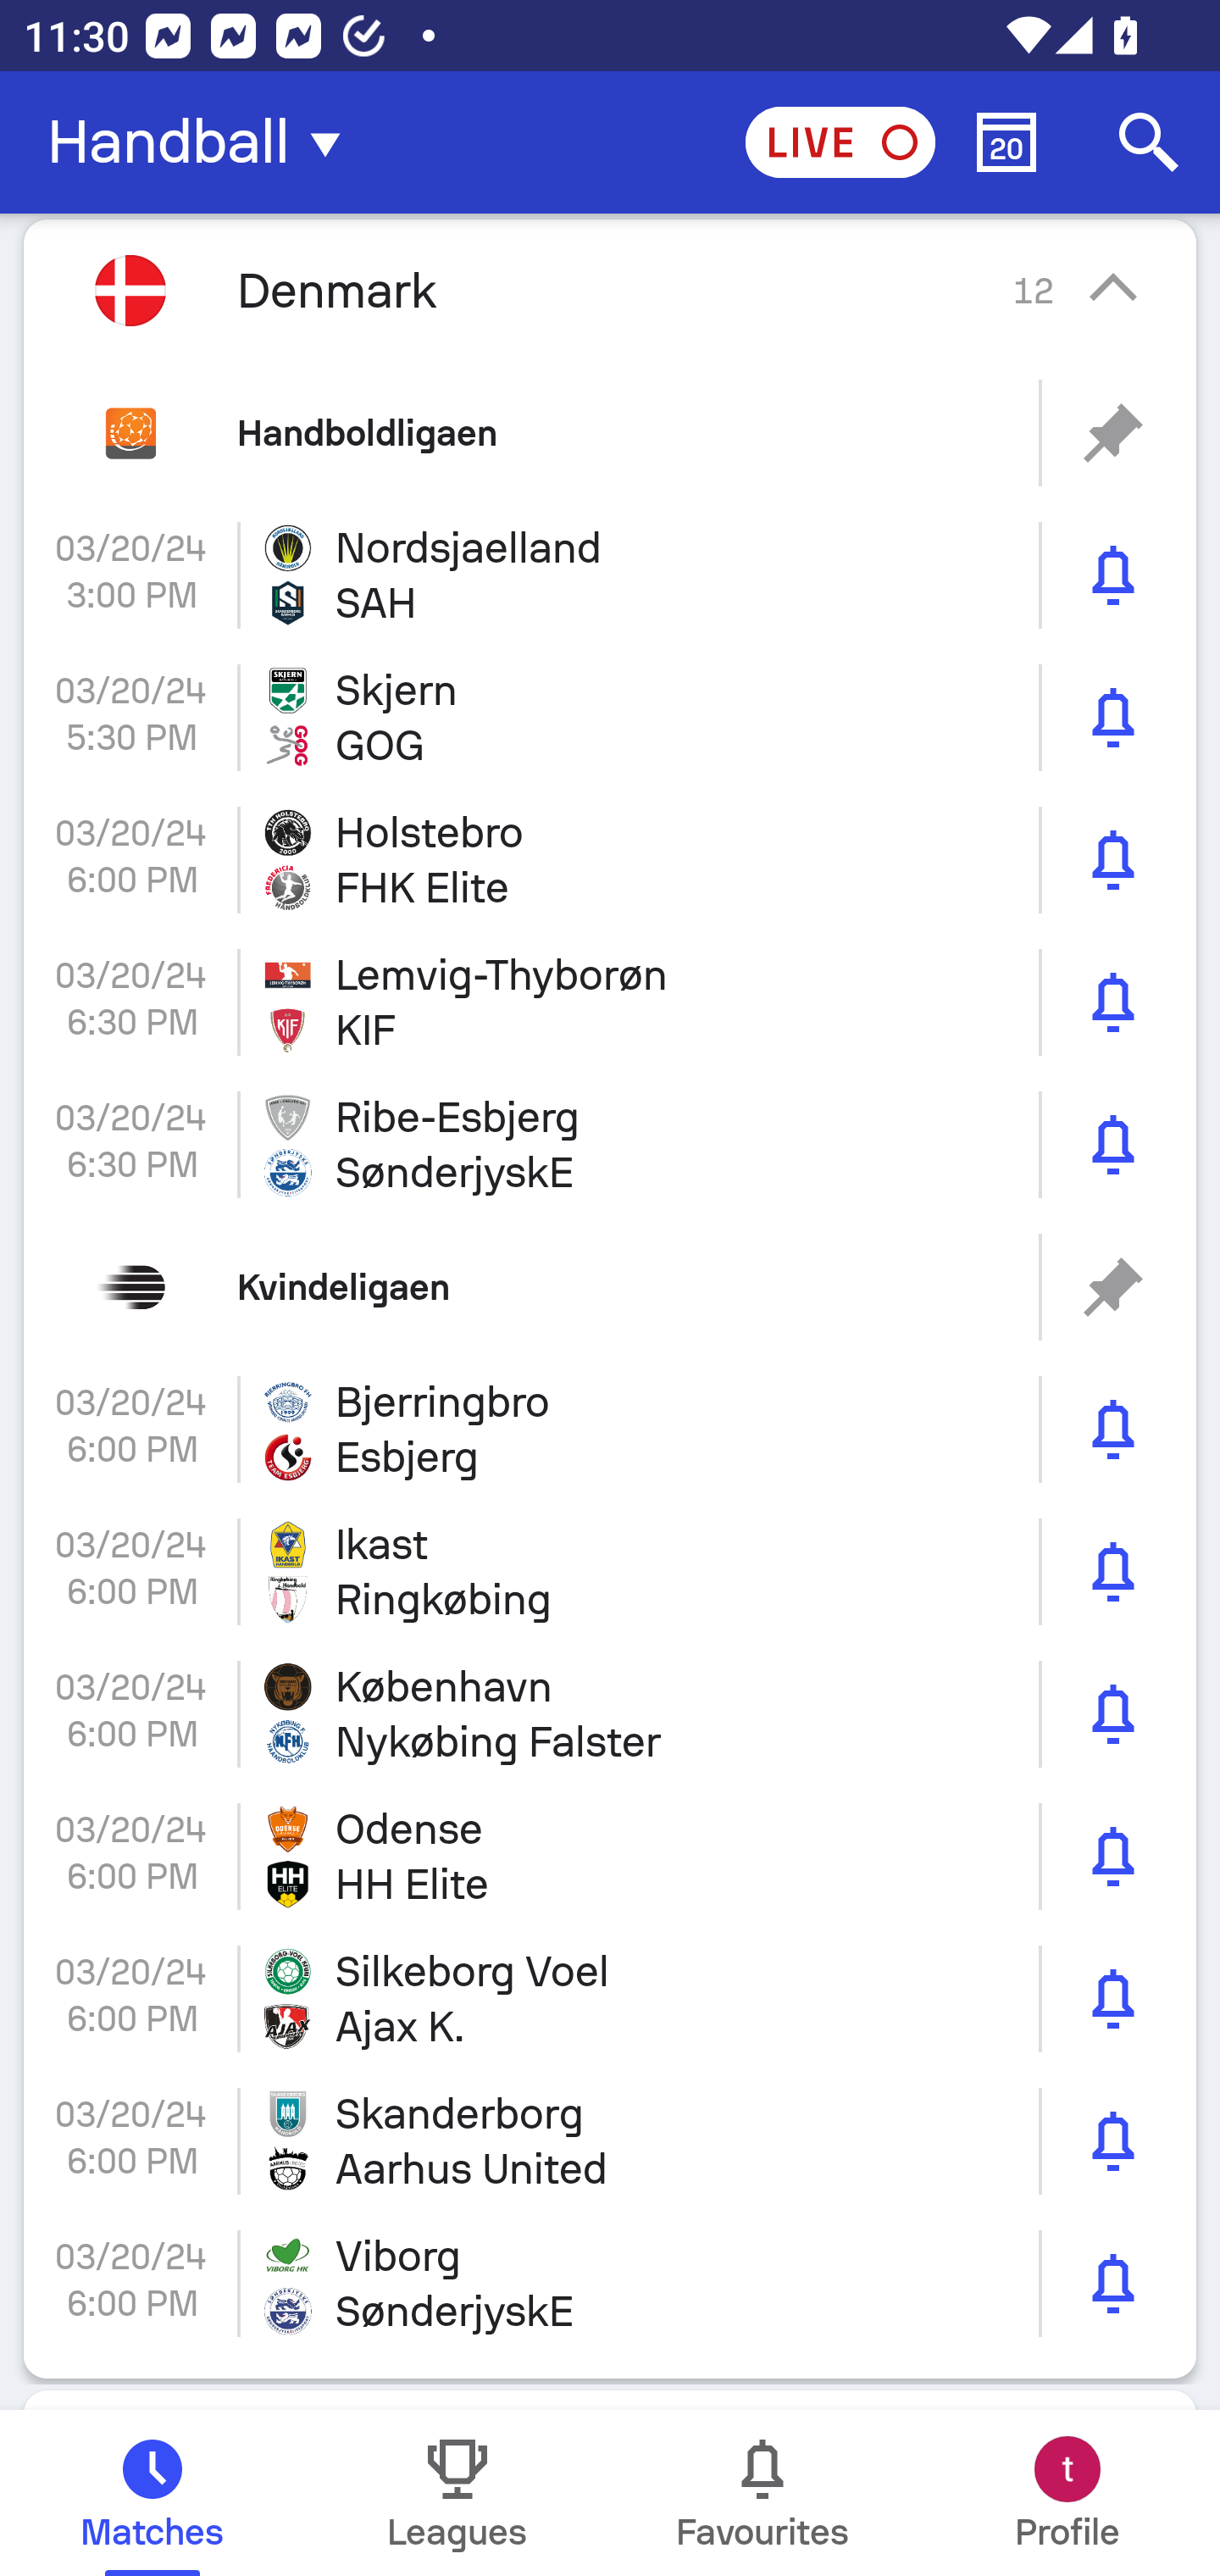 Image resolution: width=1220 pixels, height=2576 pixels. What do you see at coordinates (610, 290) in the screenshot?
I see `Denmark 12` at bounding box center [610, 290].